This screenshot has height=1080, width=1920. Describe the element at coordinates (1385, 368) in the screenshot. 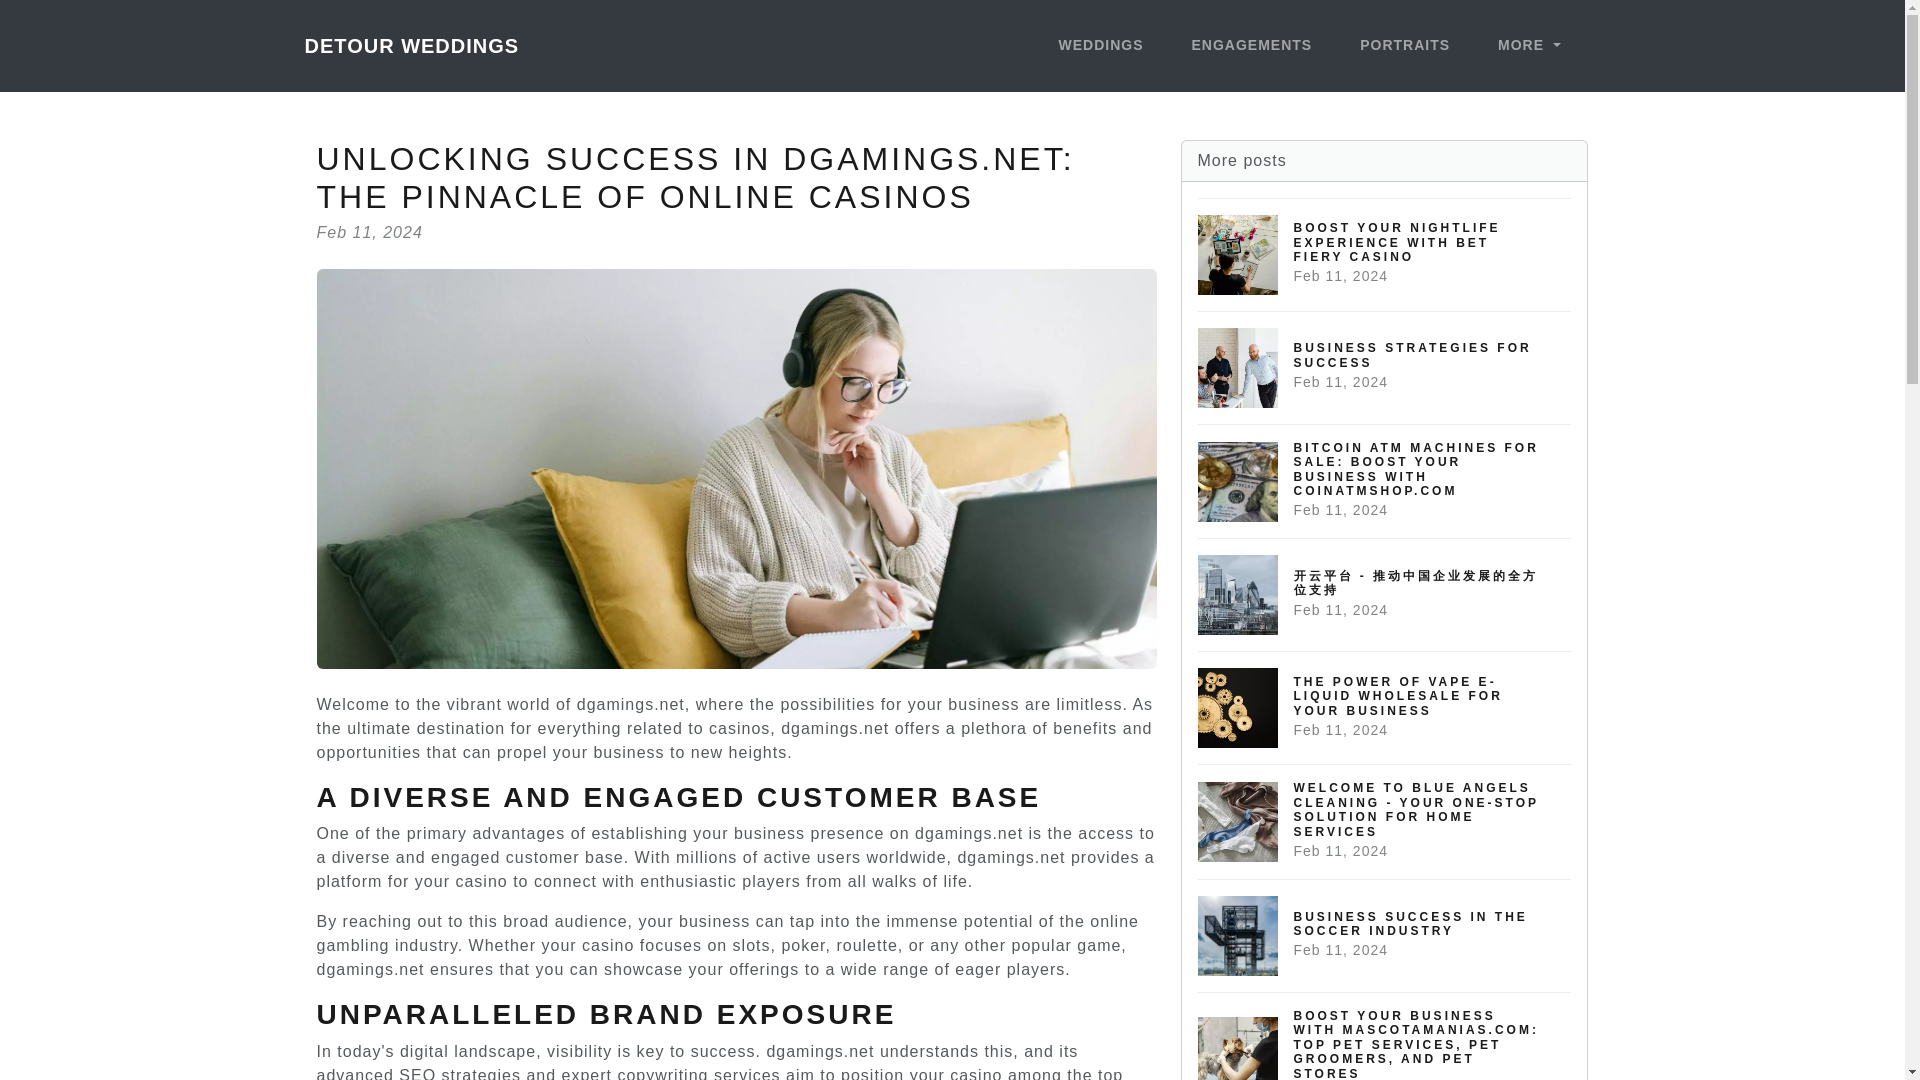

I see `ENGAGEMENTS` at that location.